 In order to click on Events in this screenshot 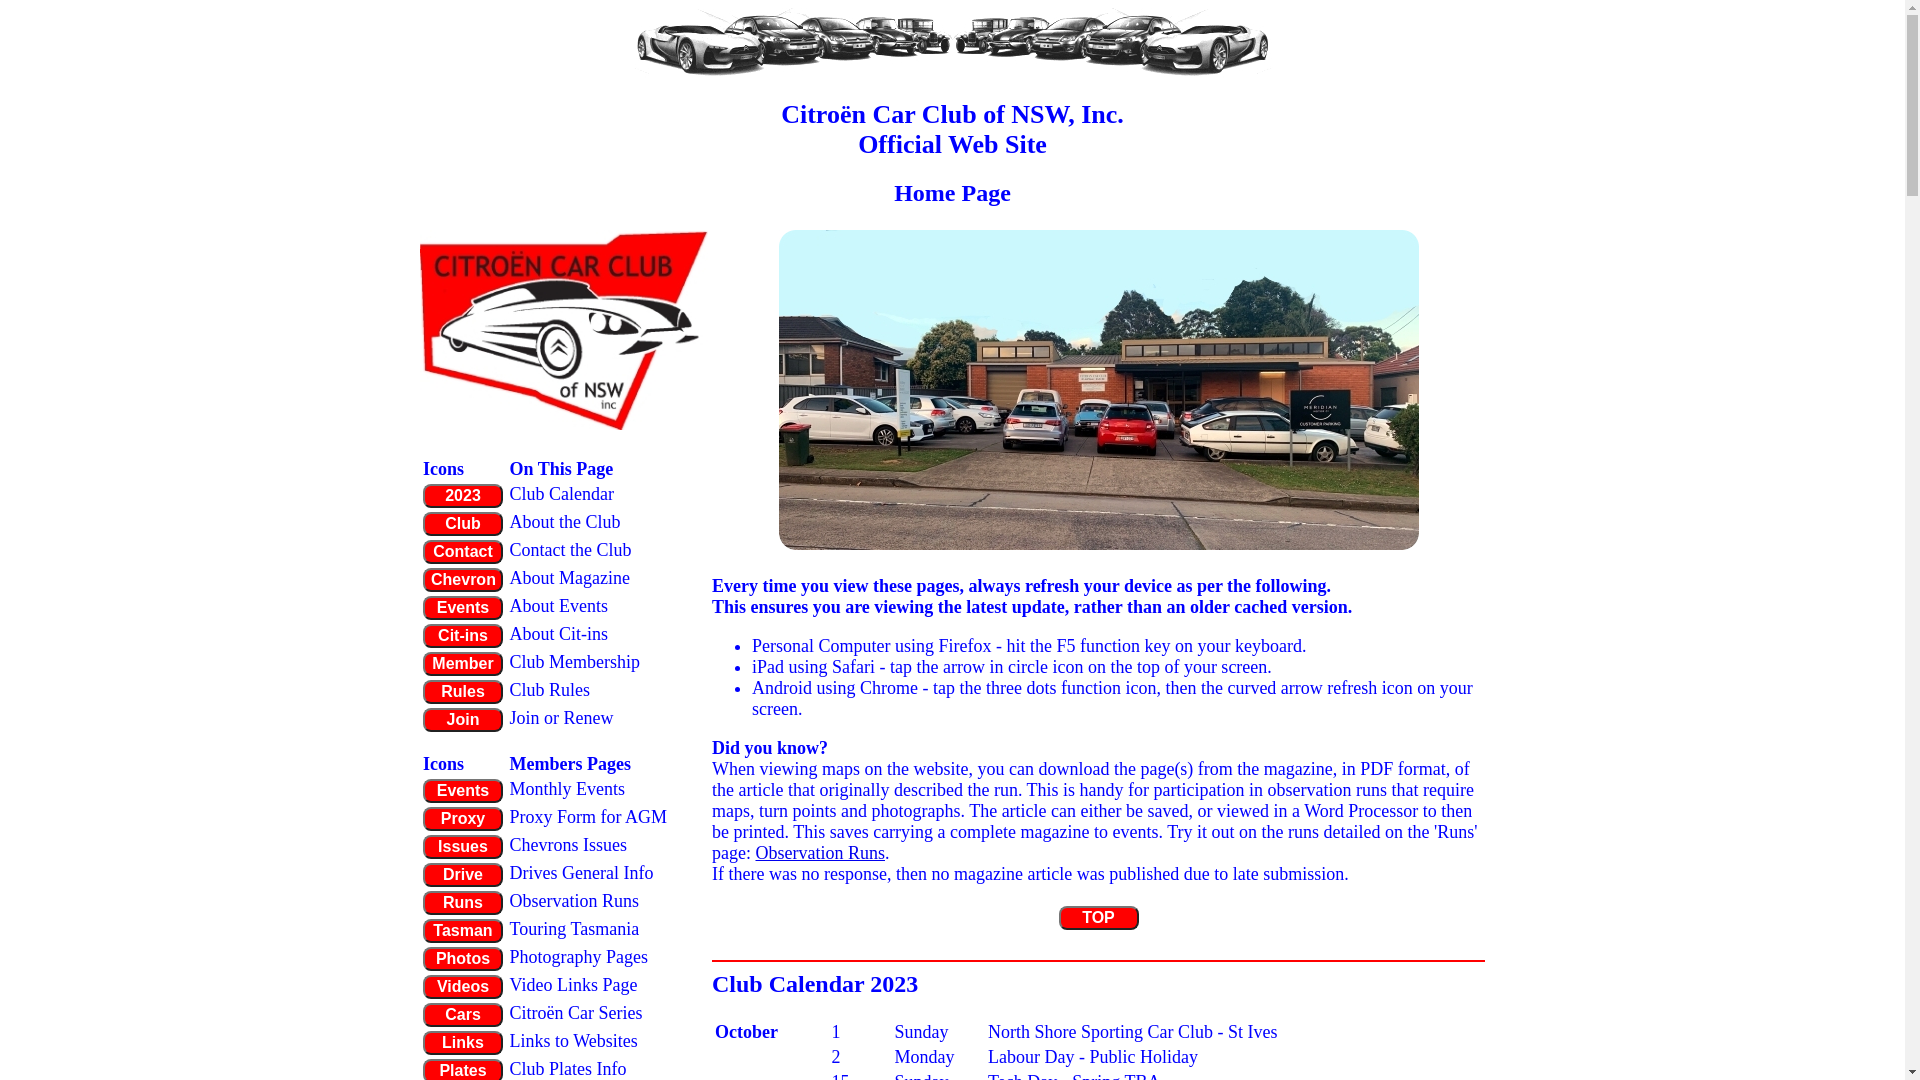, I will do `click(463, 608)`.